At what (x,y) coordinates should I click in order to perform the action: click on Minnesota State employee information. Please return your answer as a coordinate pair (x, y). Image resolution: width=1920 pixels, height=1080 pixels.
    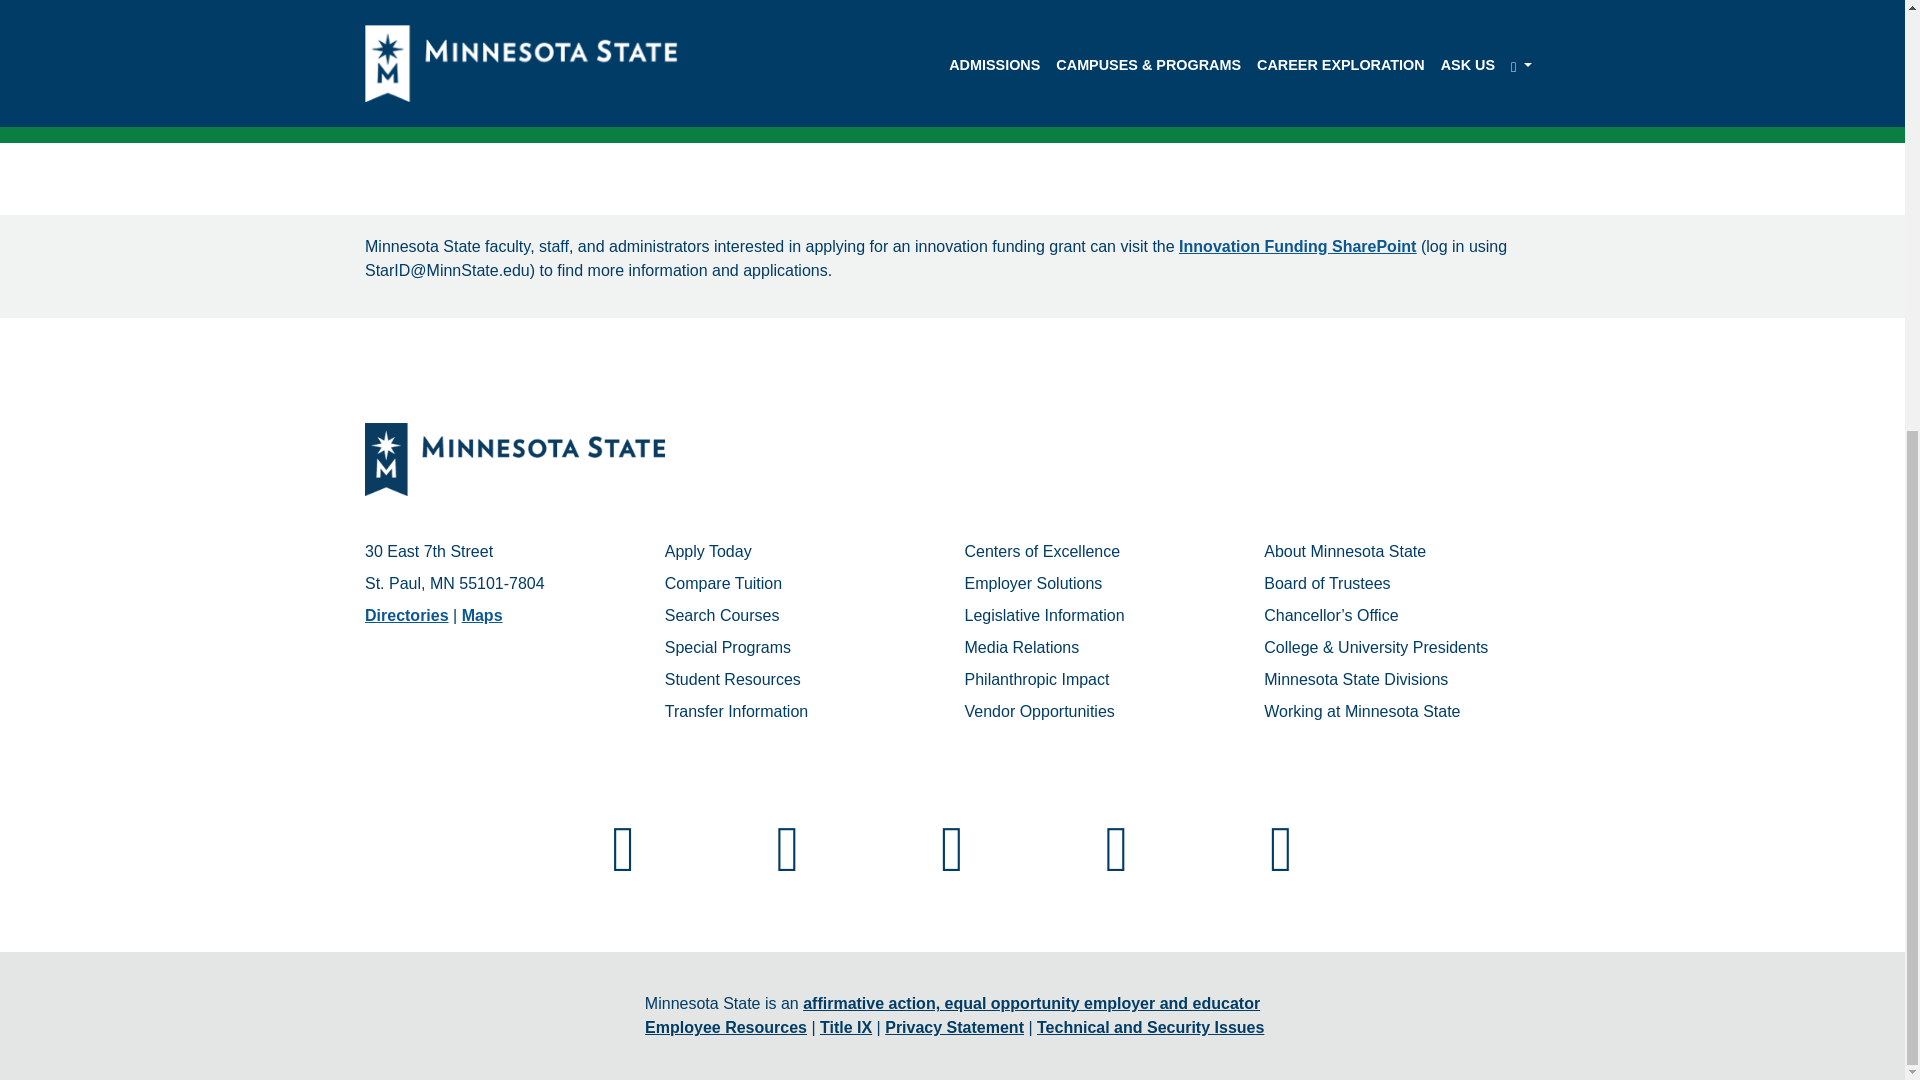
    Looking at the image, I should click on (726, 1027).